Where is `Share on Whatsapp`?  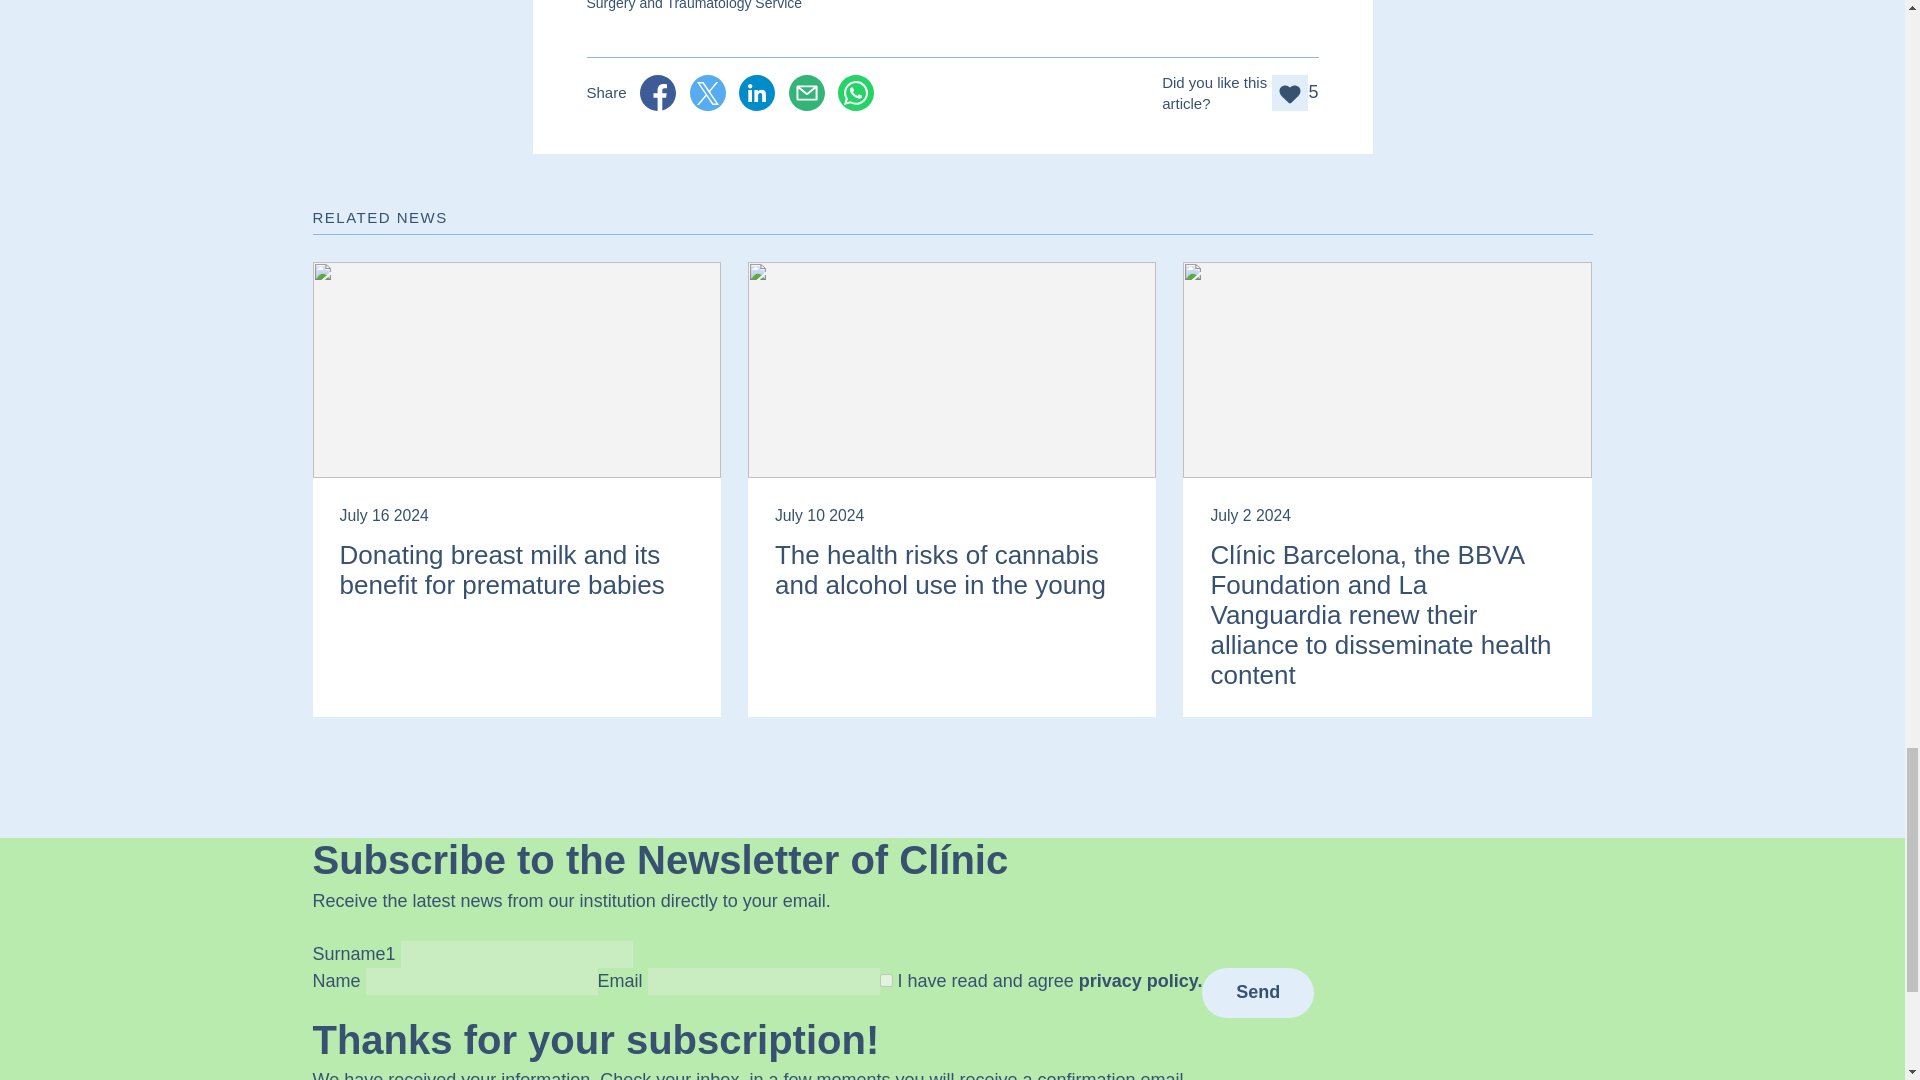 Share on Whatsapp is located at coordinates (855, 92).